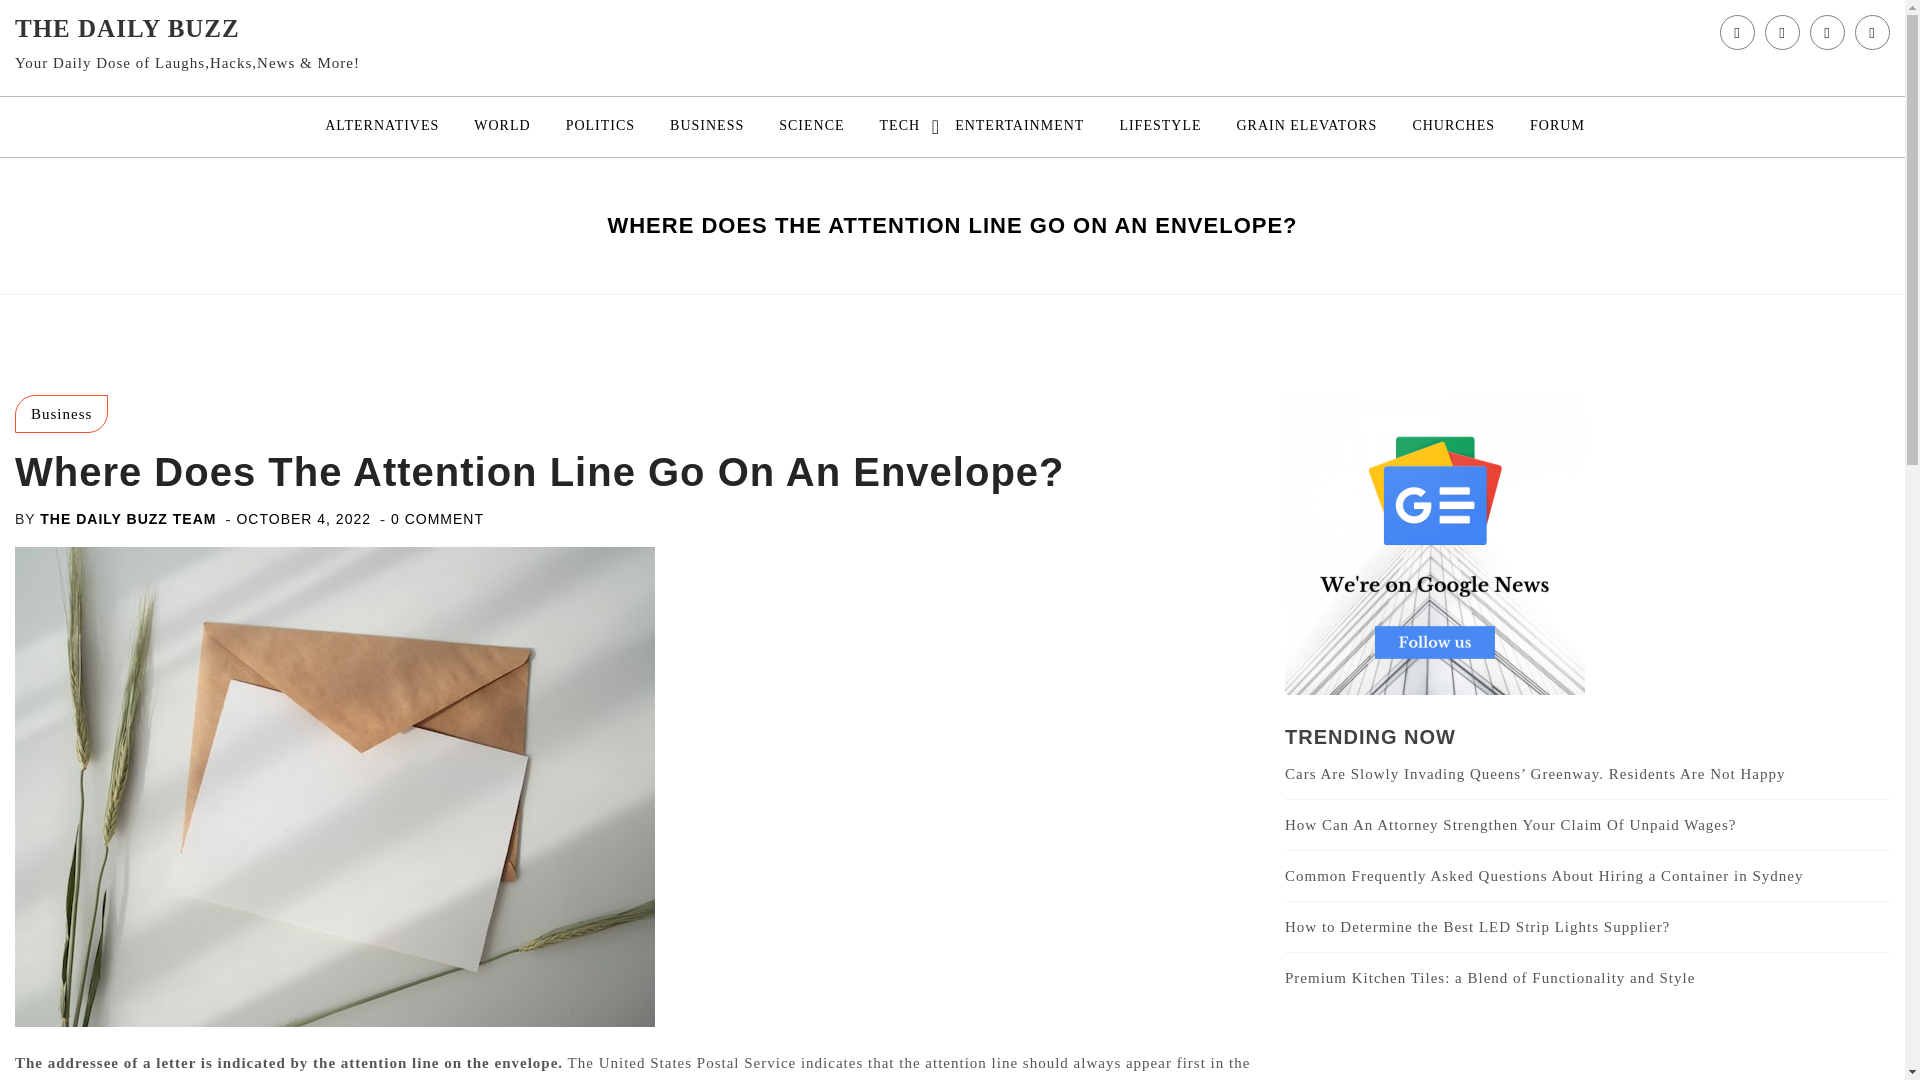  What do you see at coordinates (1306, 126) in the screenshot?
I see `GRAIN ELEVATORS` at bounding box center [1306, 126].